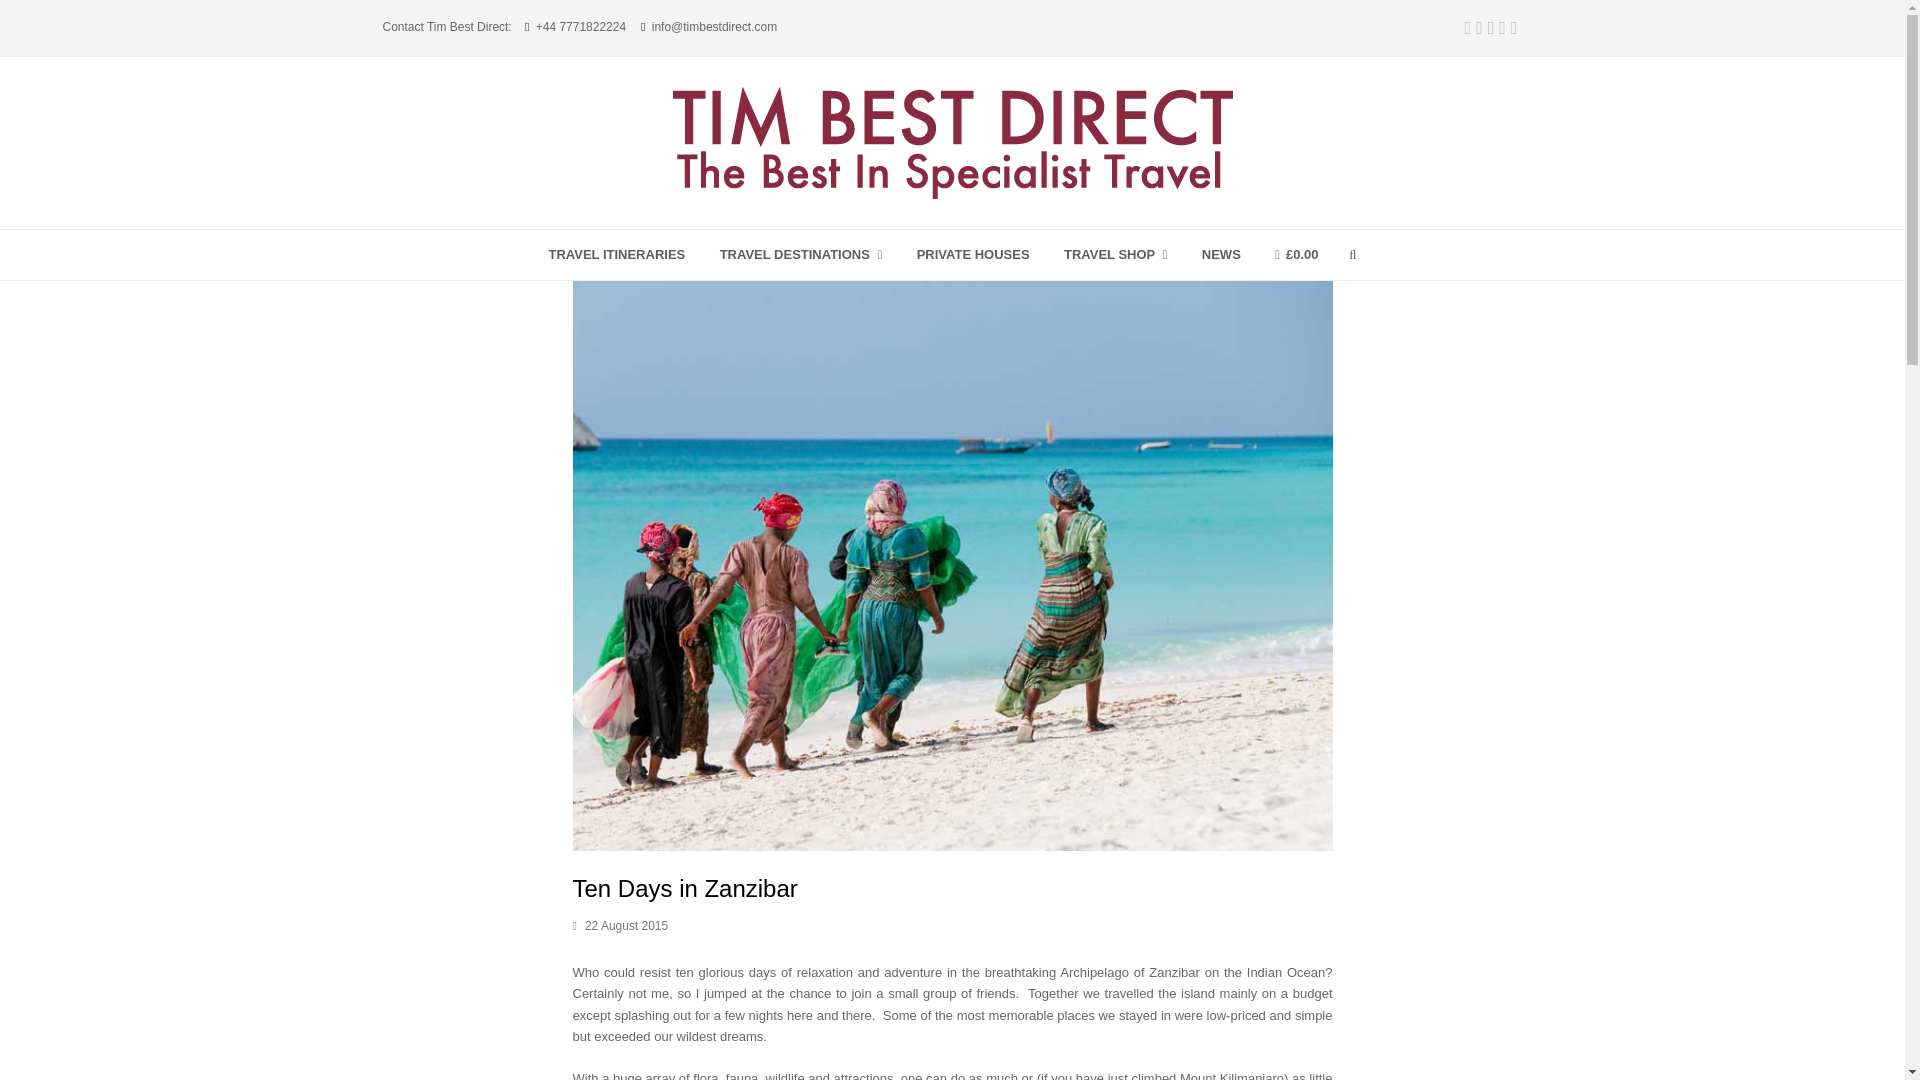 This screenshot has width=1920, height=1080. I want to click on Twitter, so click(1468, 28).